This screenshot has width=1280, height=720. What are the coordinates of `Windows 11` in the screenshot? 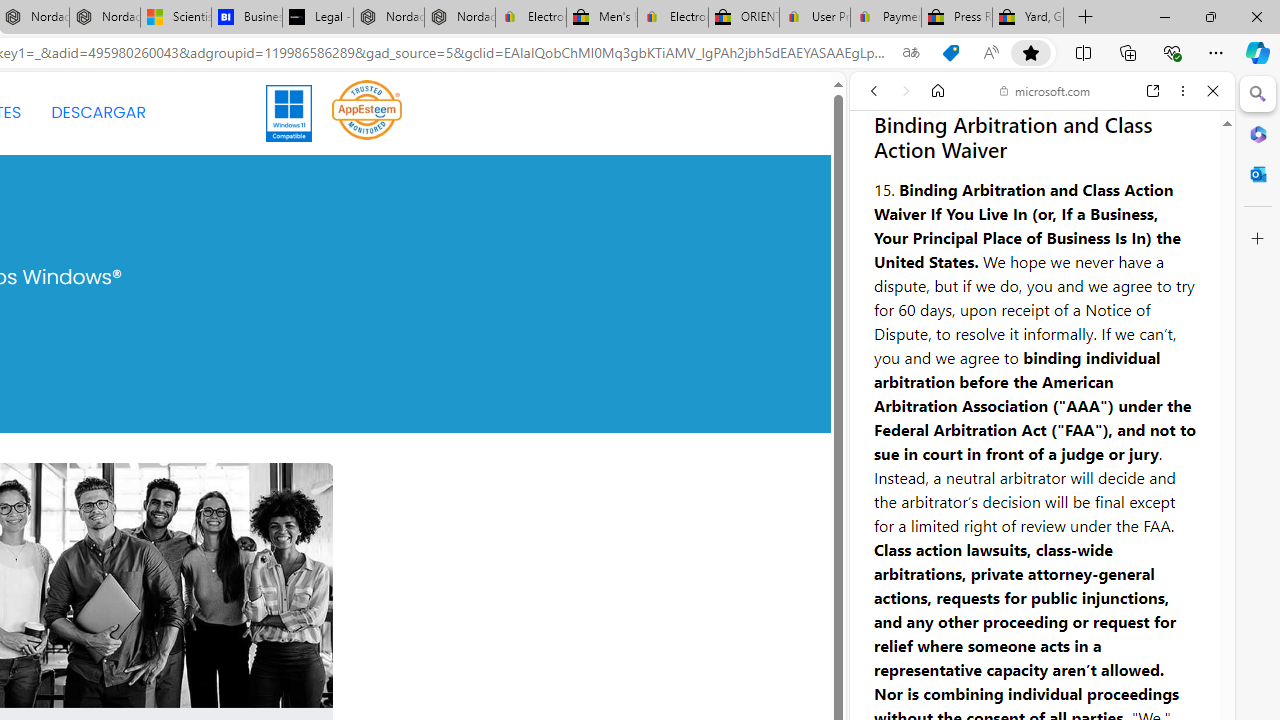 It's located at (290, 112).